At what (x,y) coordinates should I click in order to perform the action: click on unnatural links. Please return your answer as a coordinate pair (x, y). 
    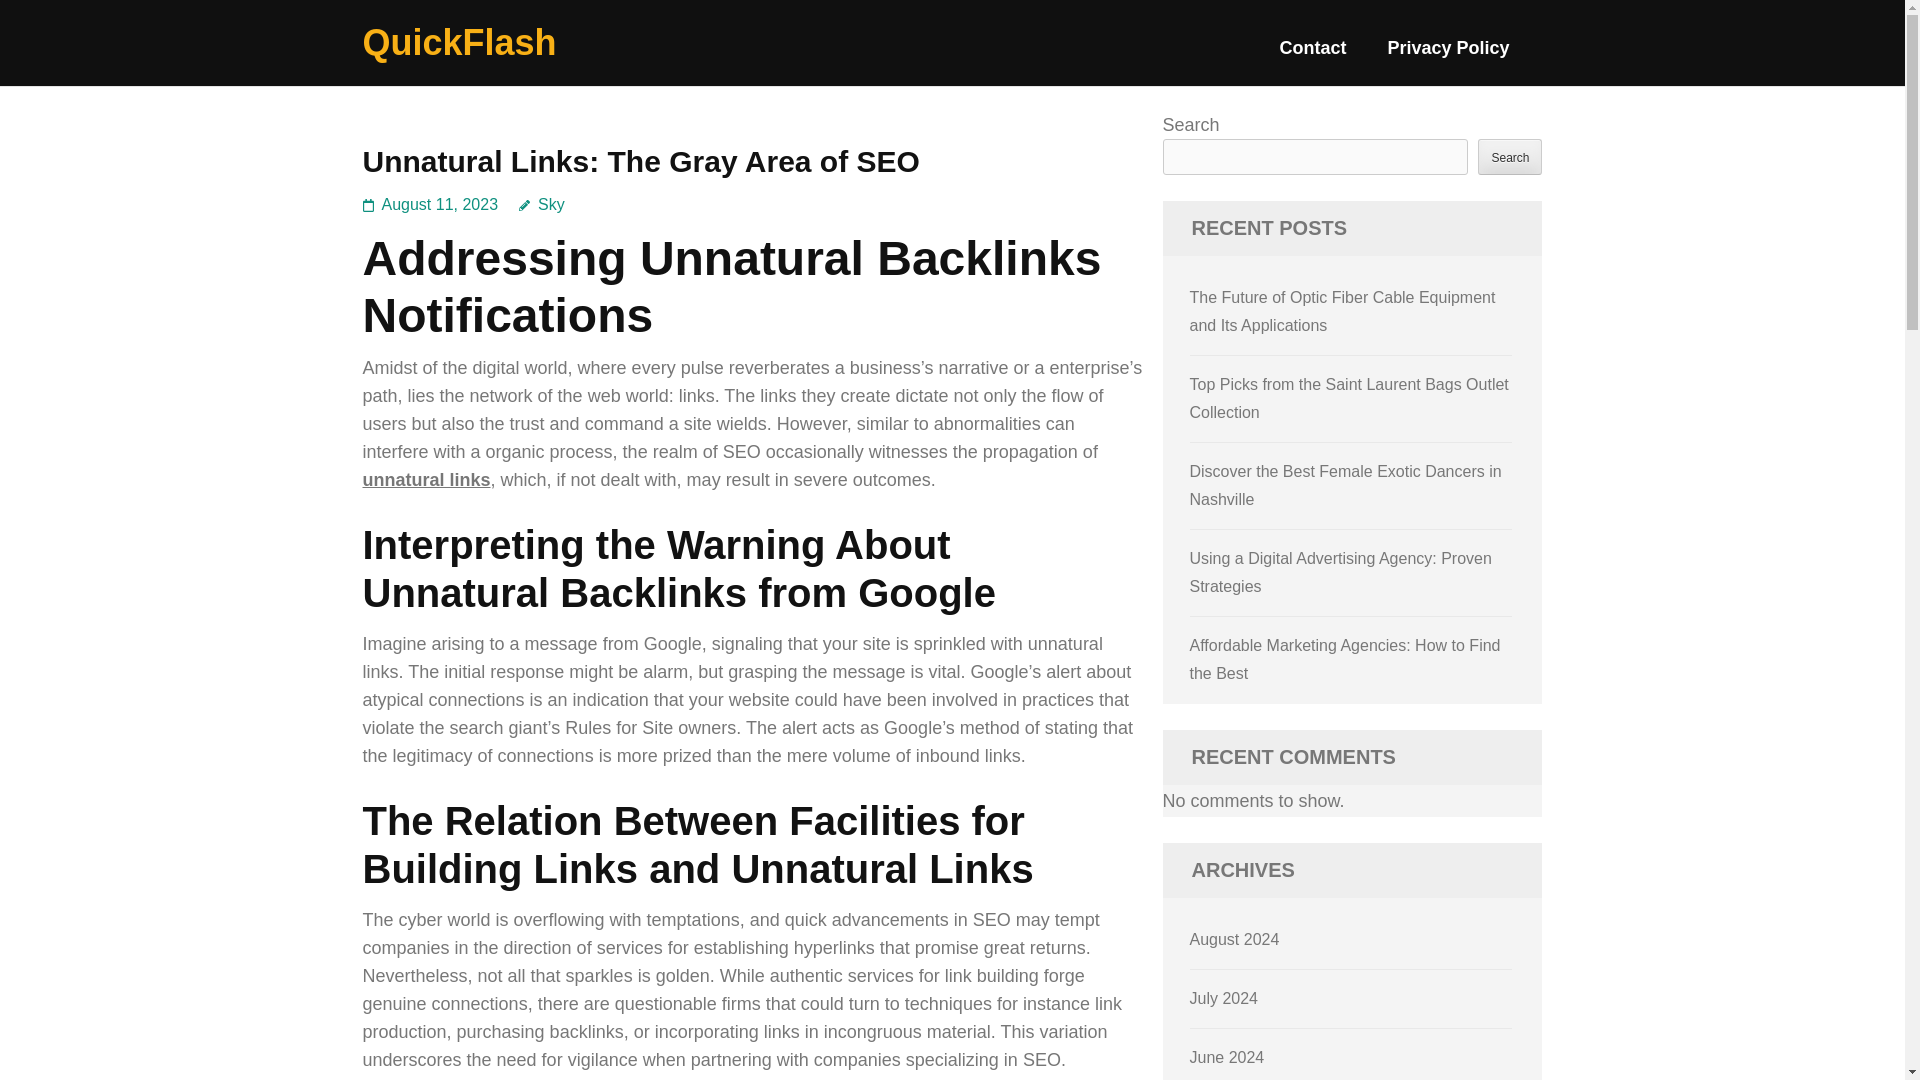
    Looking at the image, I should click on (426, 480).